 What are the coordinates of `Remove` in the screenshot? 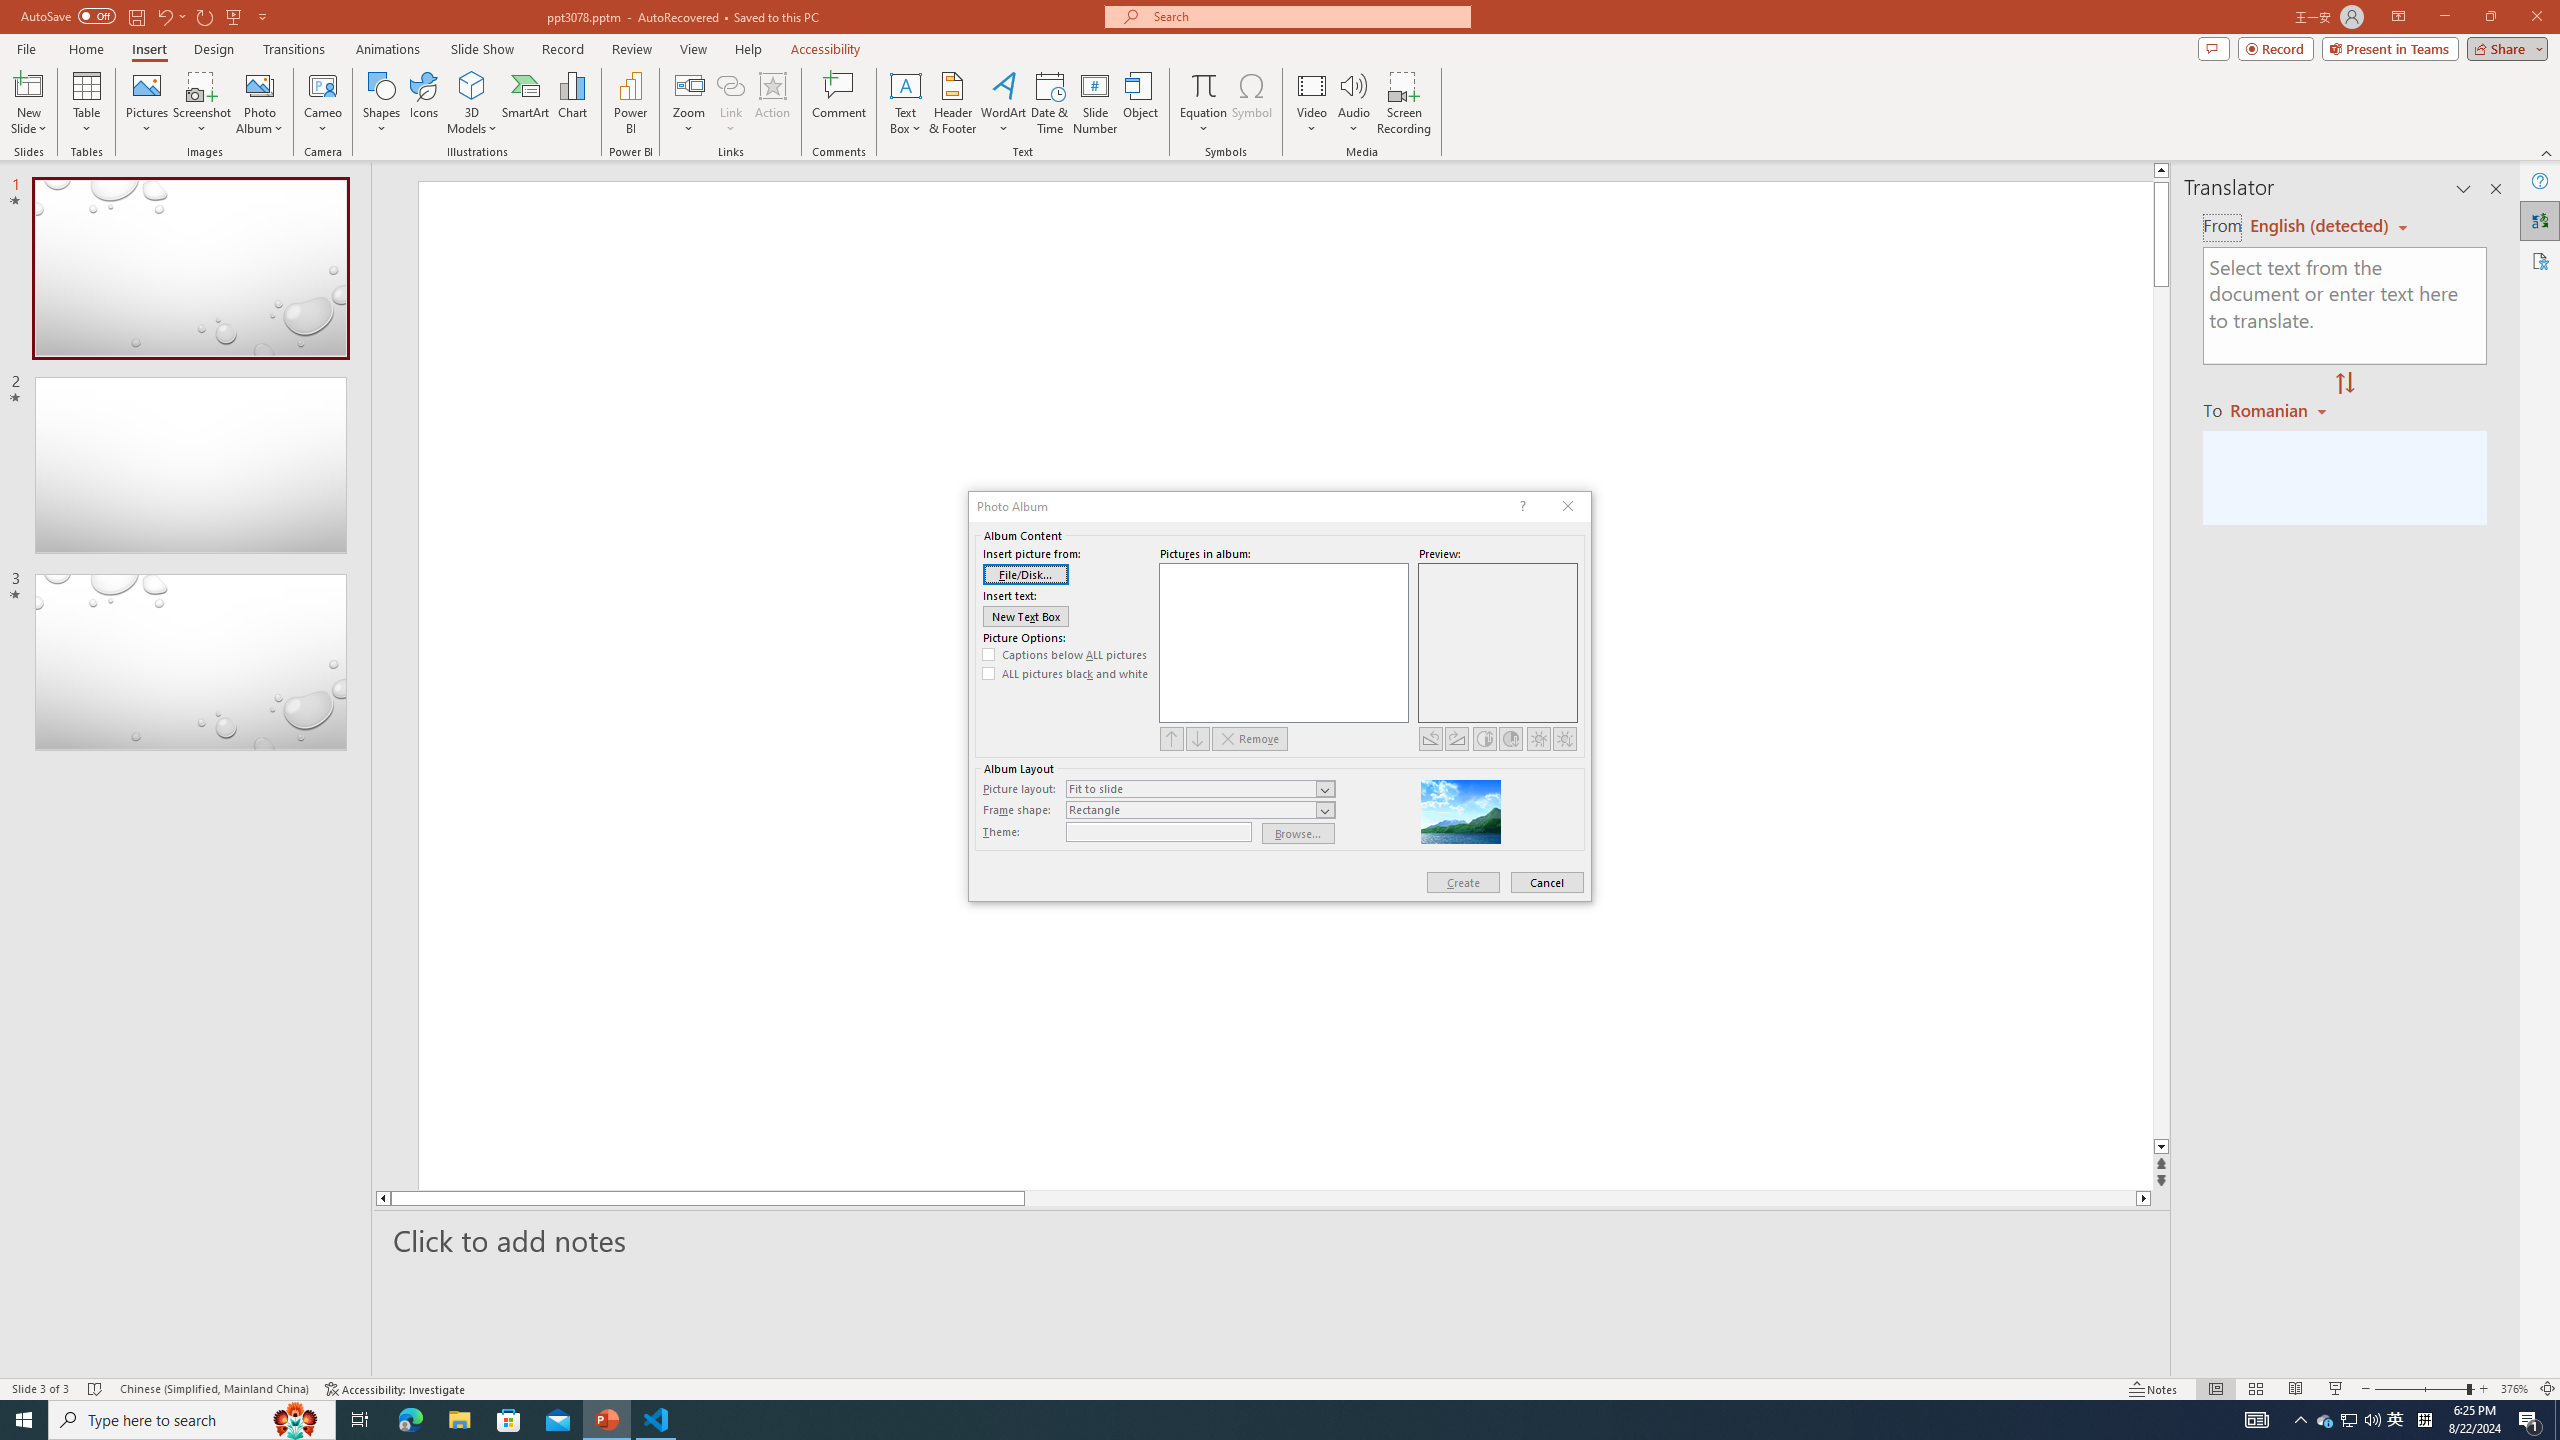 It's located at (1250, 738).